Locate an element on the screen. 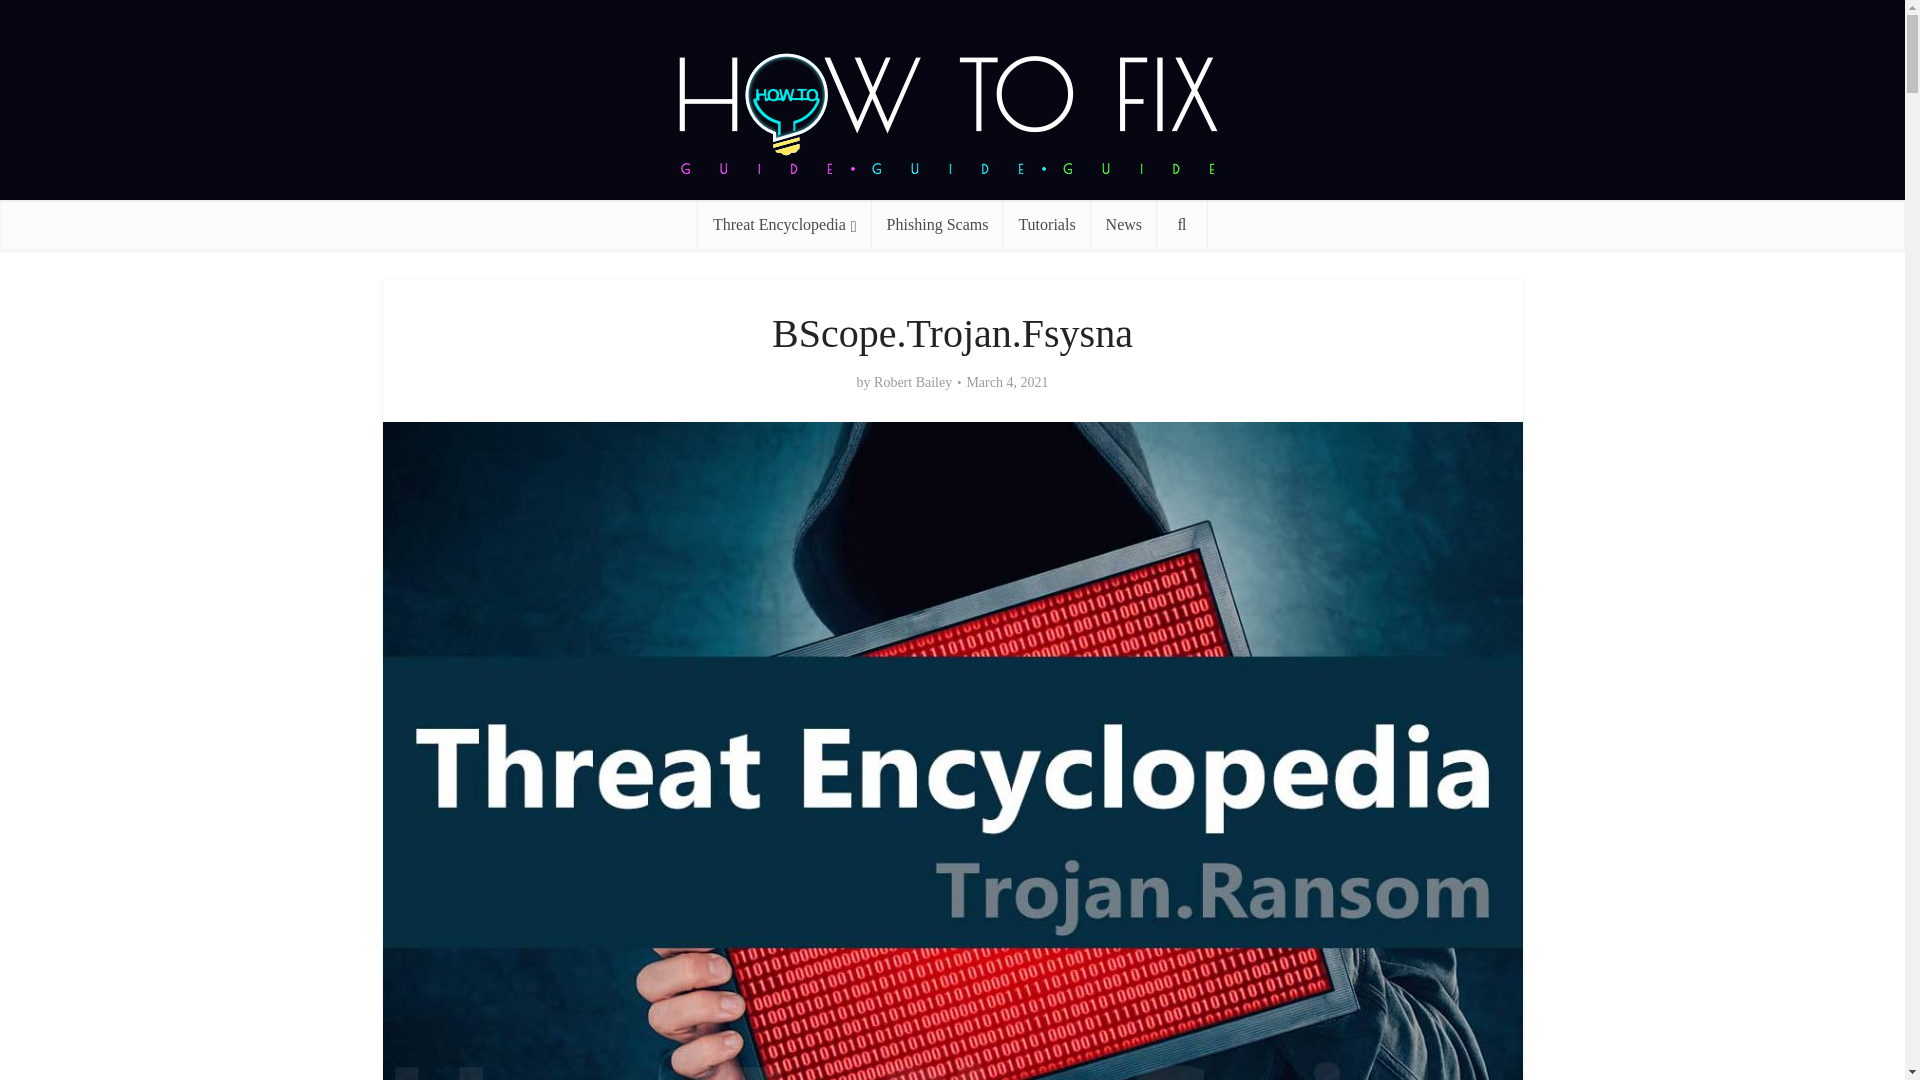 Image resolution: width=1920 pixels, height=1080 pixels. Threat Encyclopedia is located at coordinates (784, 224).